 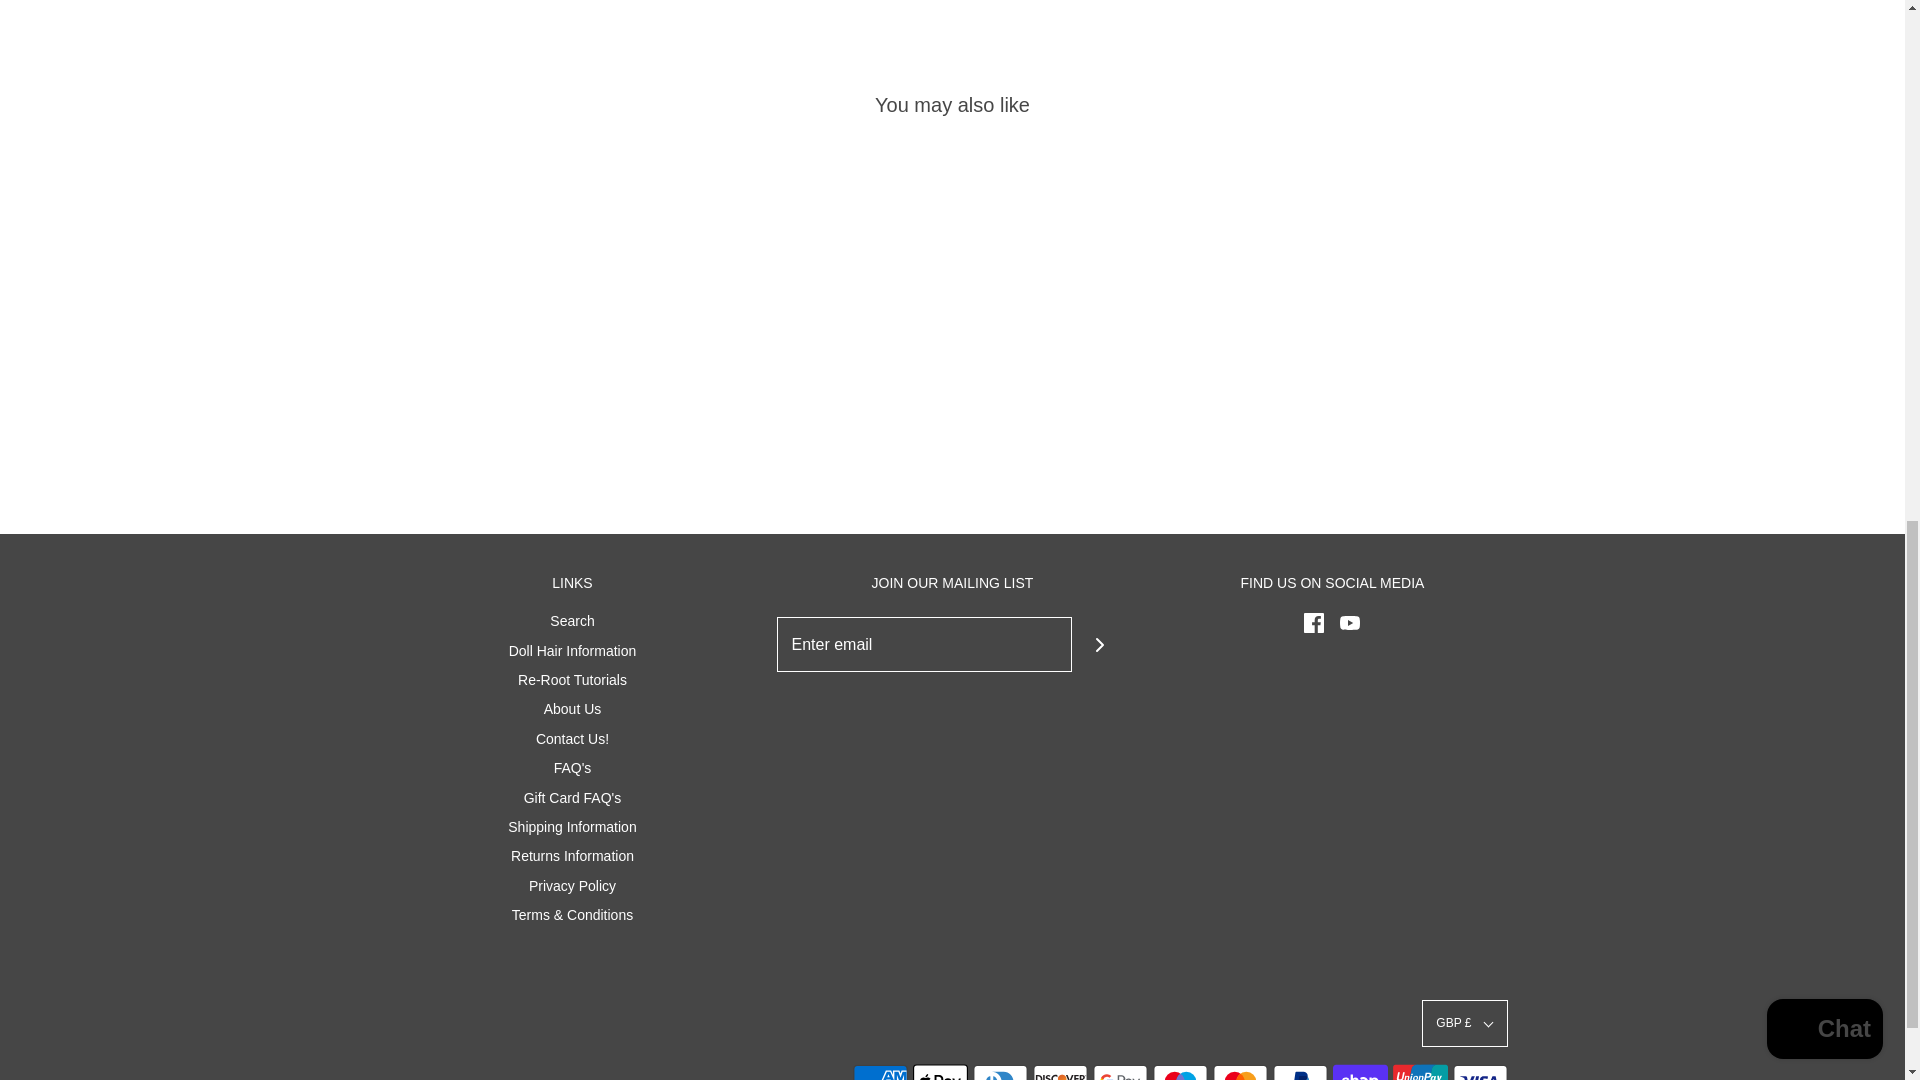 I want to click on Google Pay, so click(x=1119, y=1070).